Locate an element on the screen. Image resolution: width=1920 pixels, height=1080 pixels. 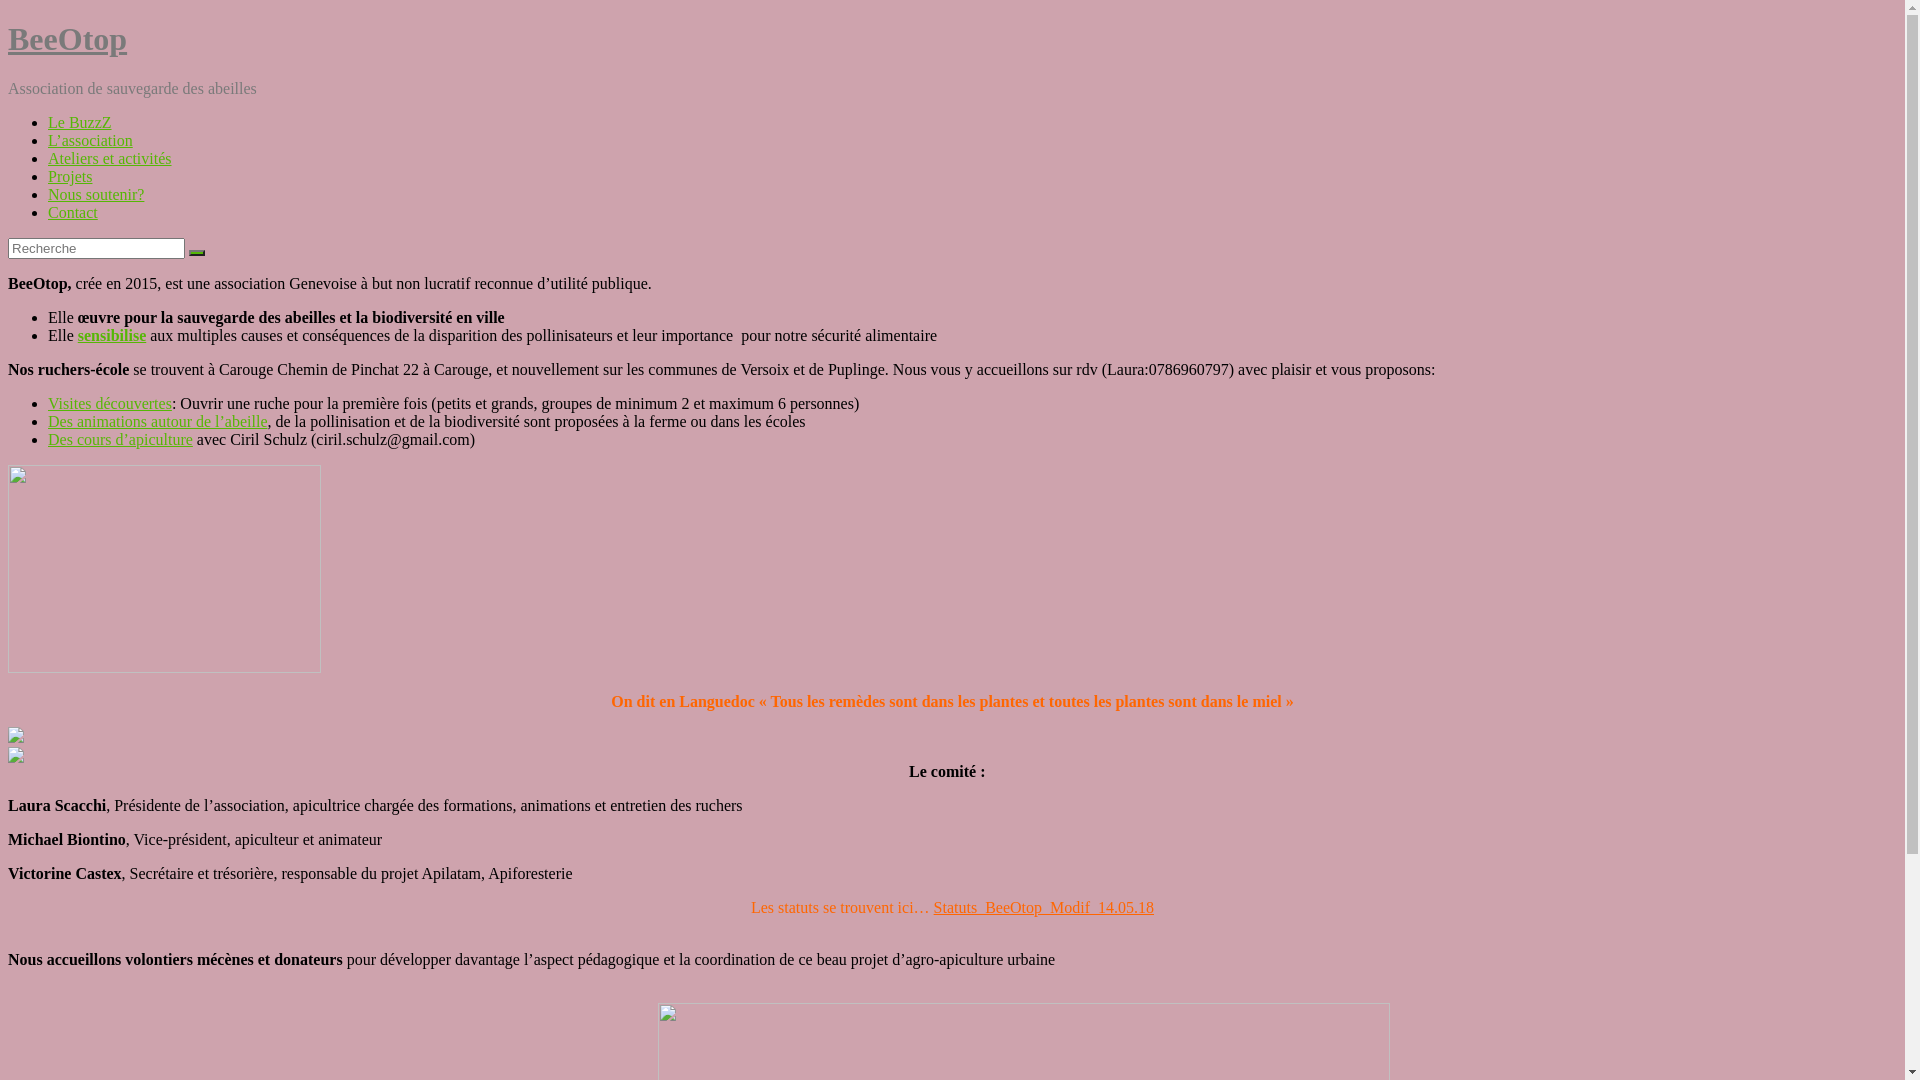
Nous soutenir? is located at coordinates (96, 194).